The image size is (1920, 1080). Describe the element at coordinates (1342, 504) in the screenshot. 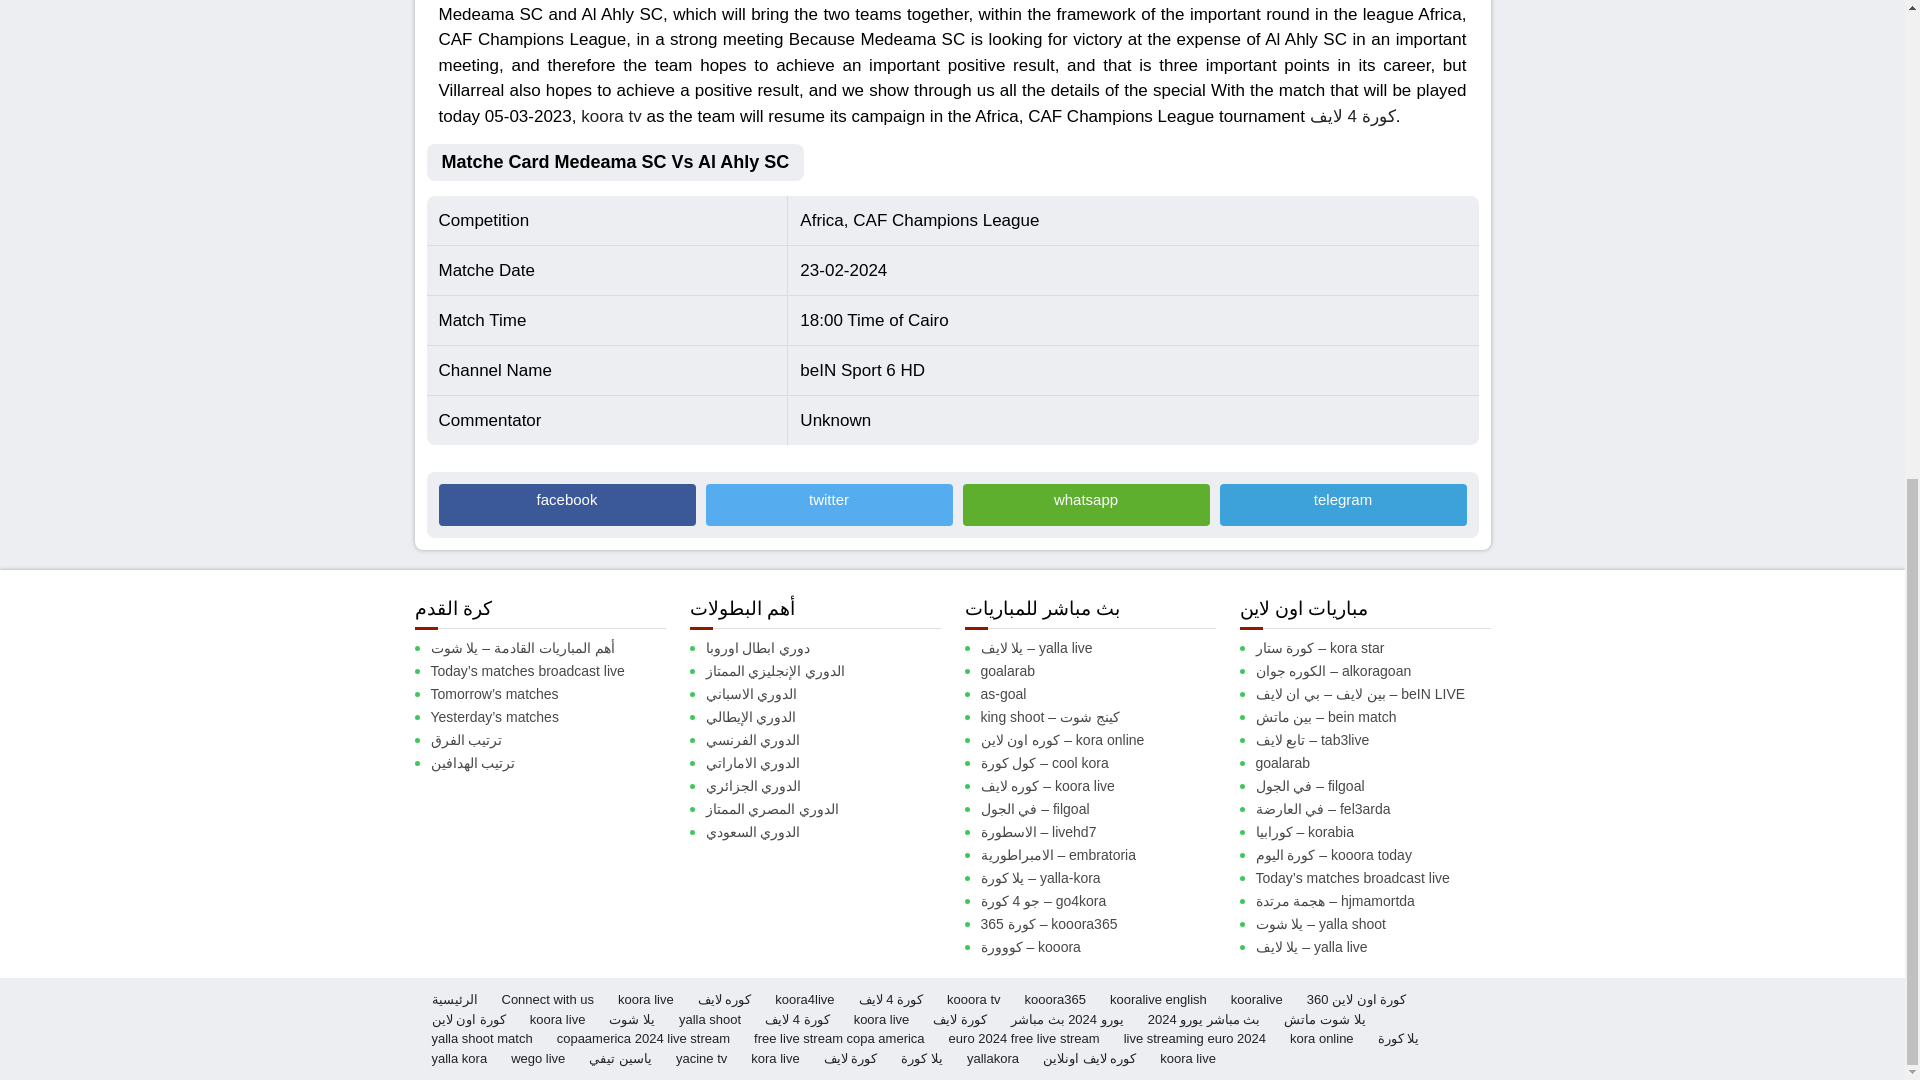

I see `telegram` at that location.